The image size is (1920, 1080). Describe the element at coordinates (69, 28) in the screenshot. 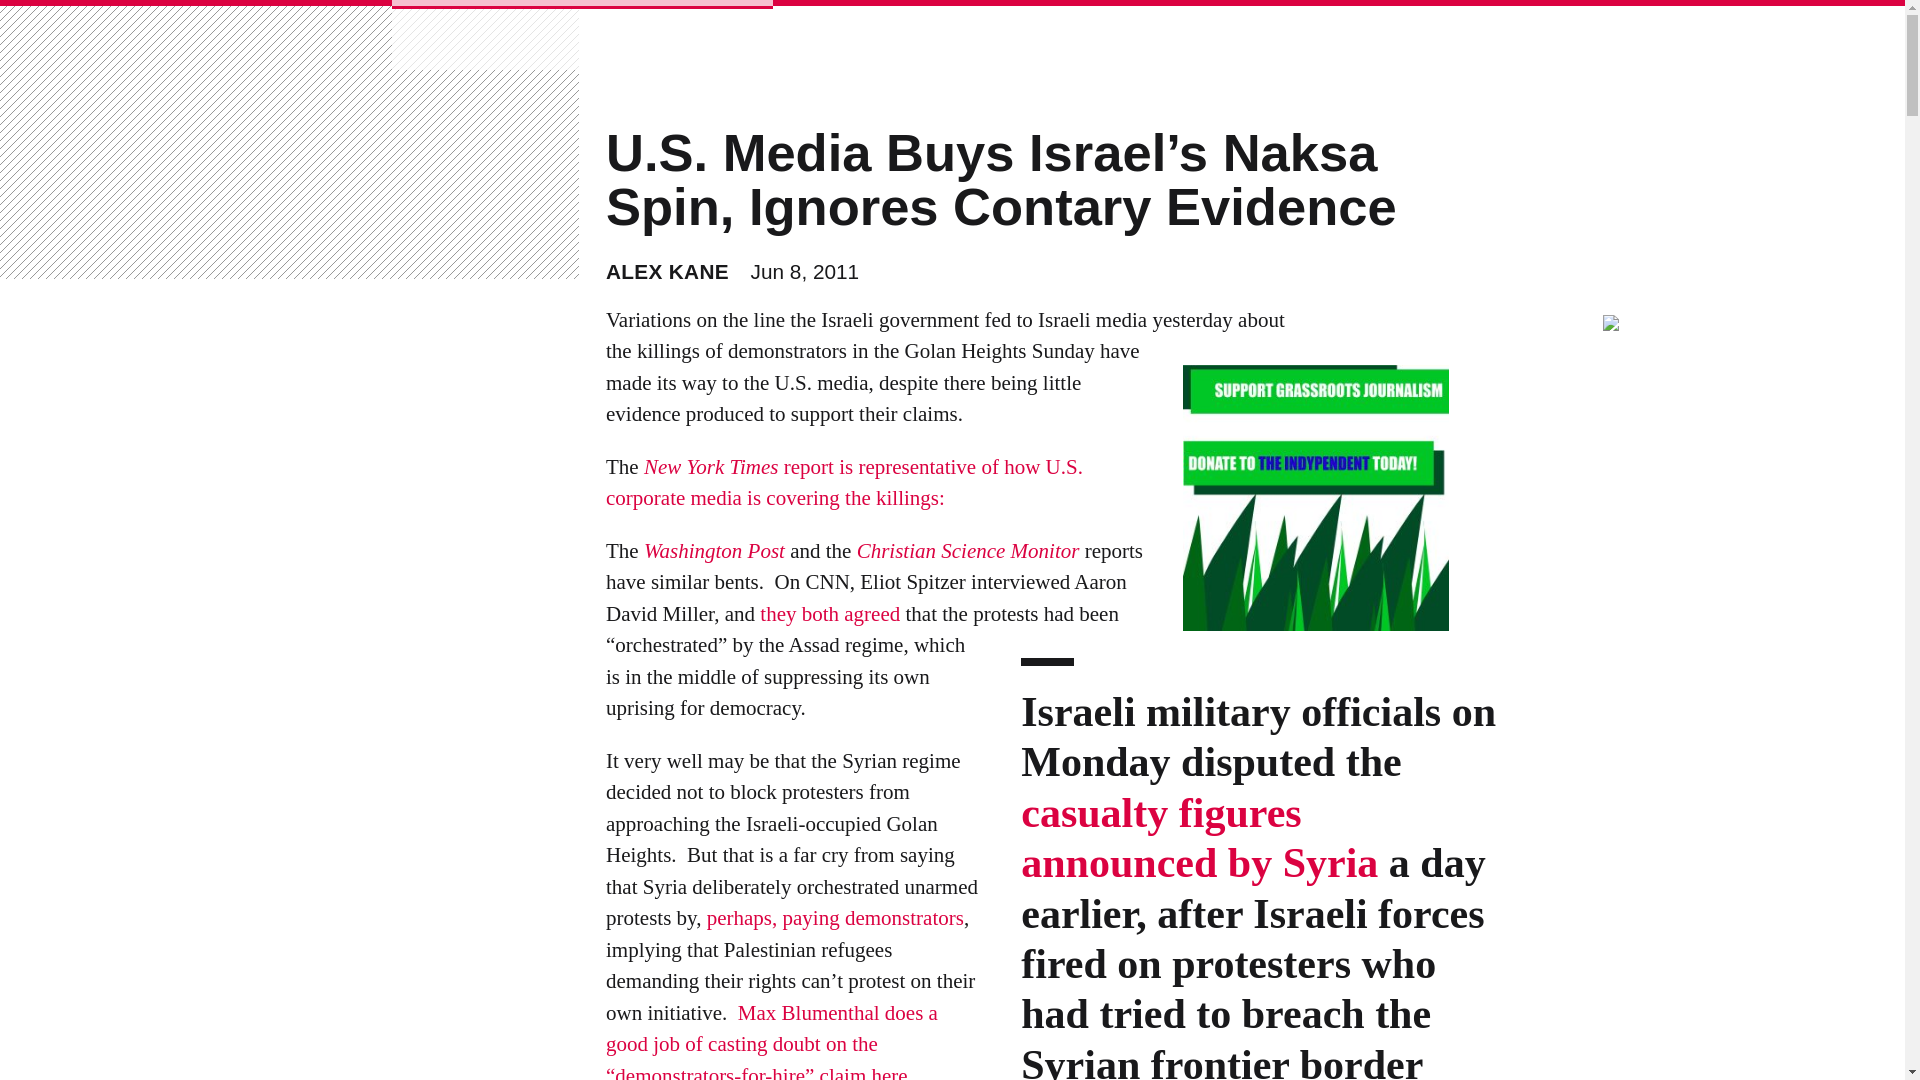

I see `Search` at that location.